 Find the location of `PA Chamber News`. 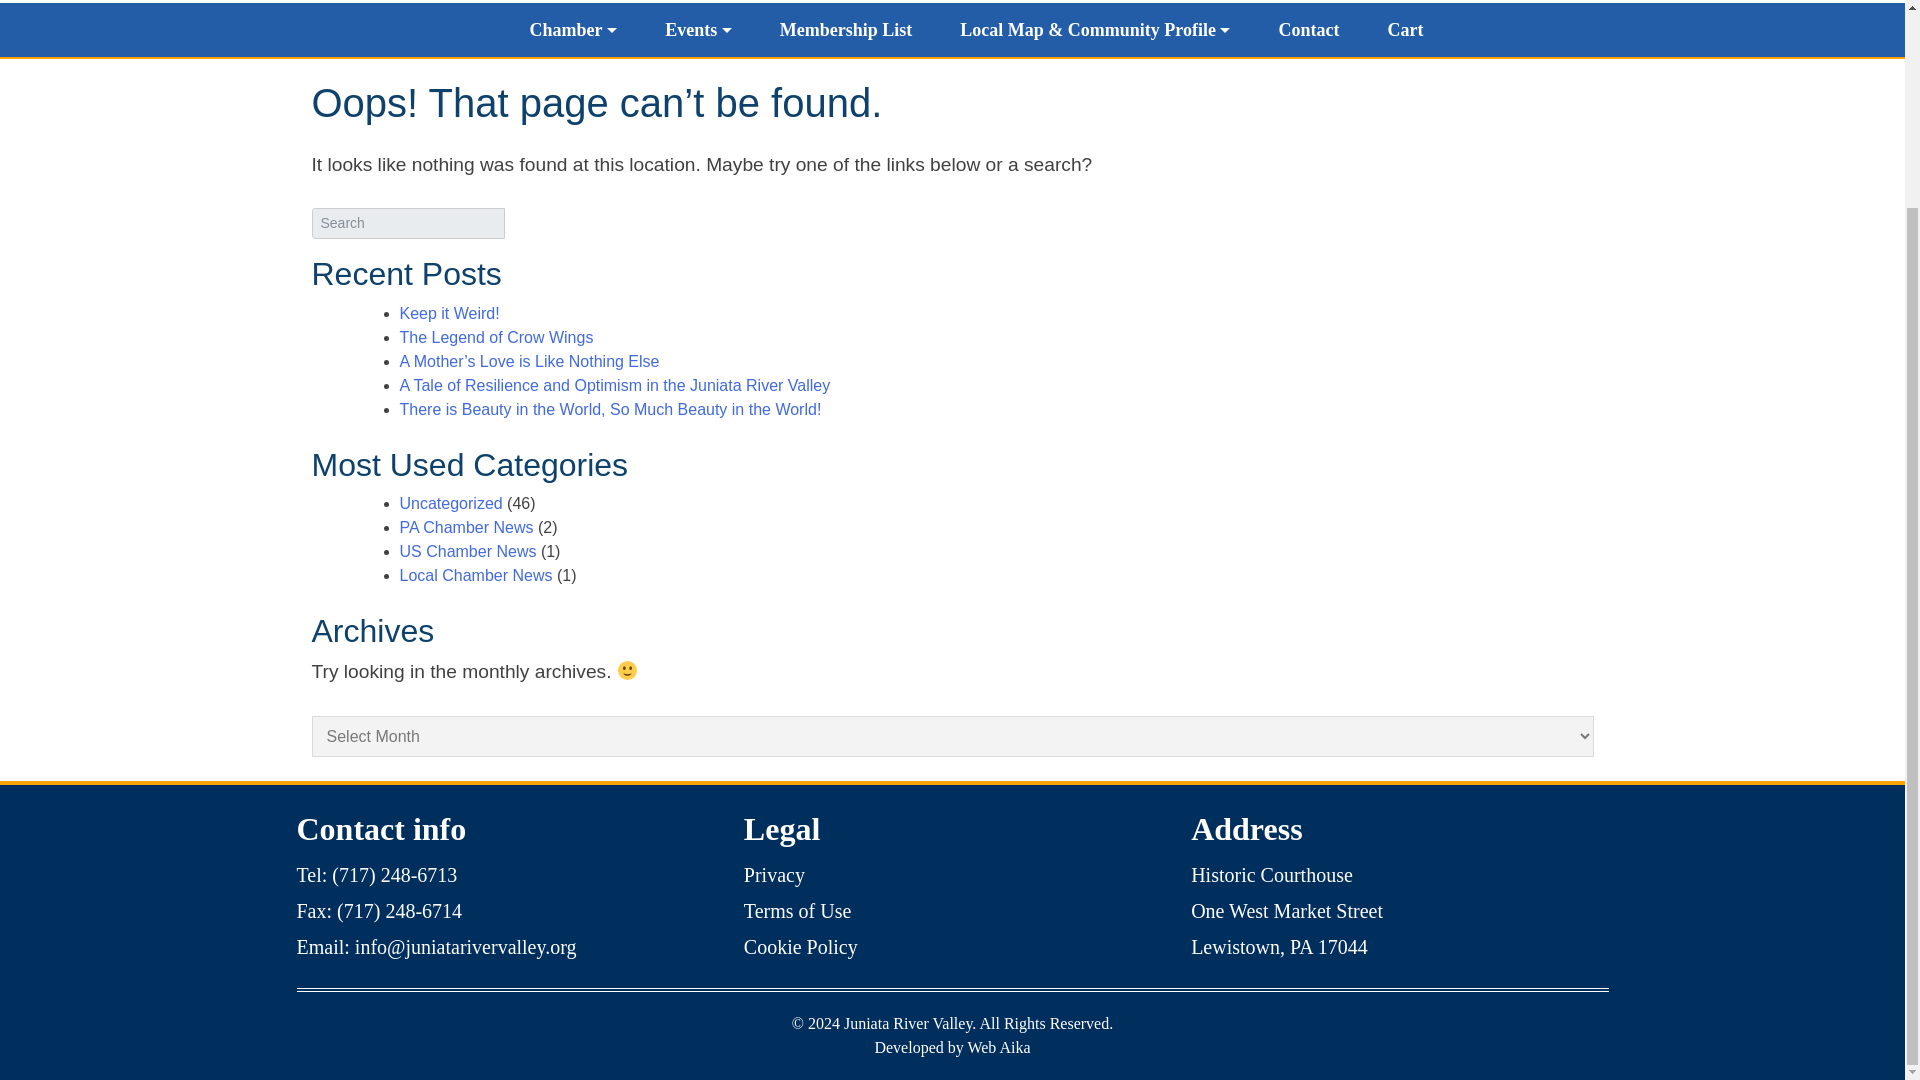

PA Chamber News is located at coordinates (466, 527).